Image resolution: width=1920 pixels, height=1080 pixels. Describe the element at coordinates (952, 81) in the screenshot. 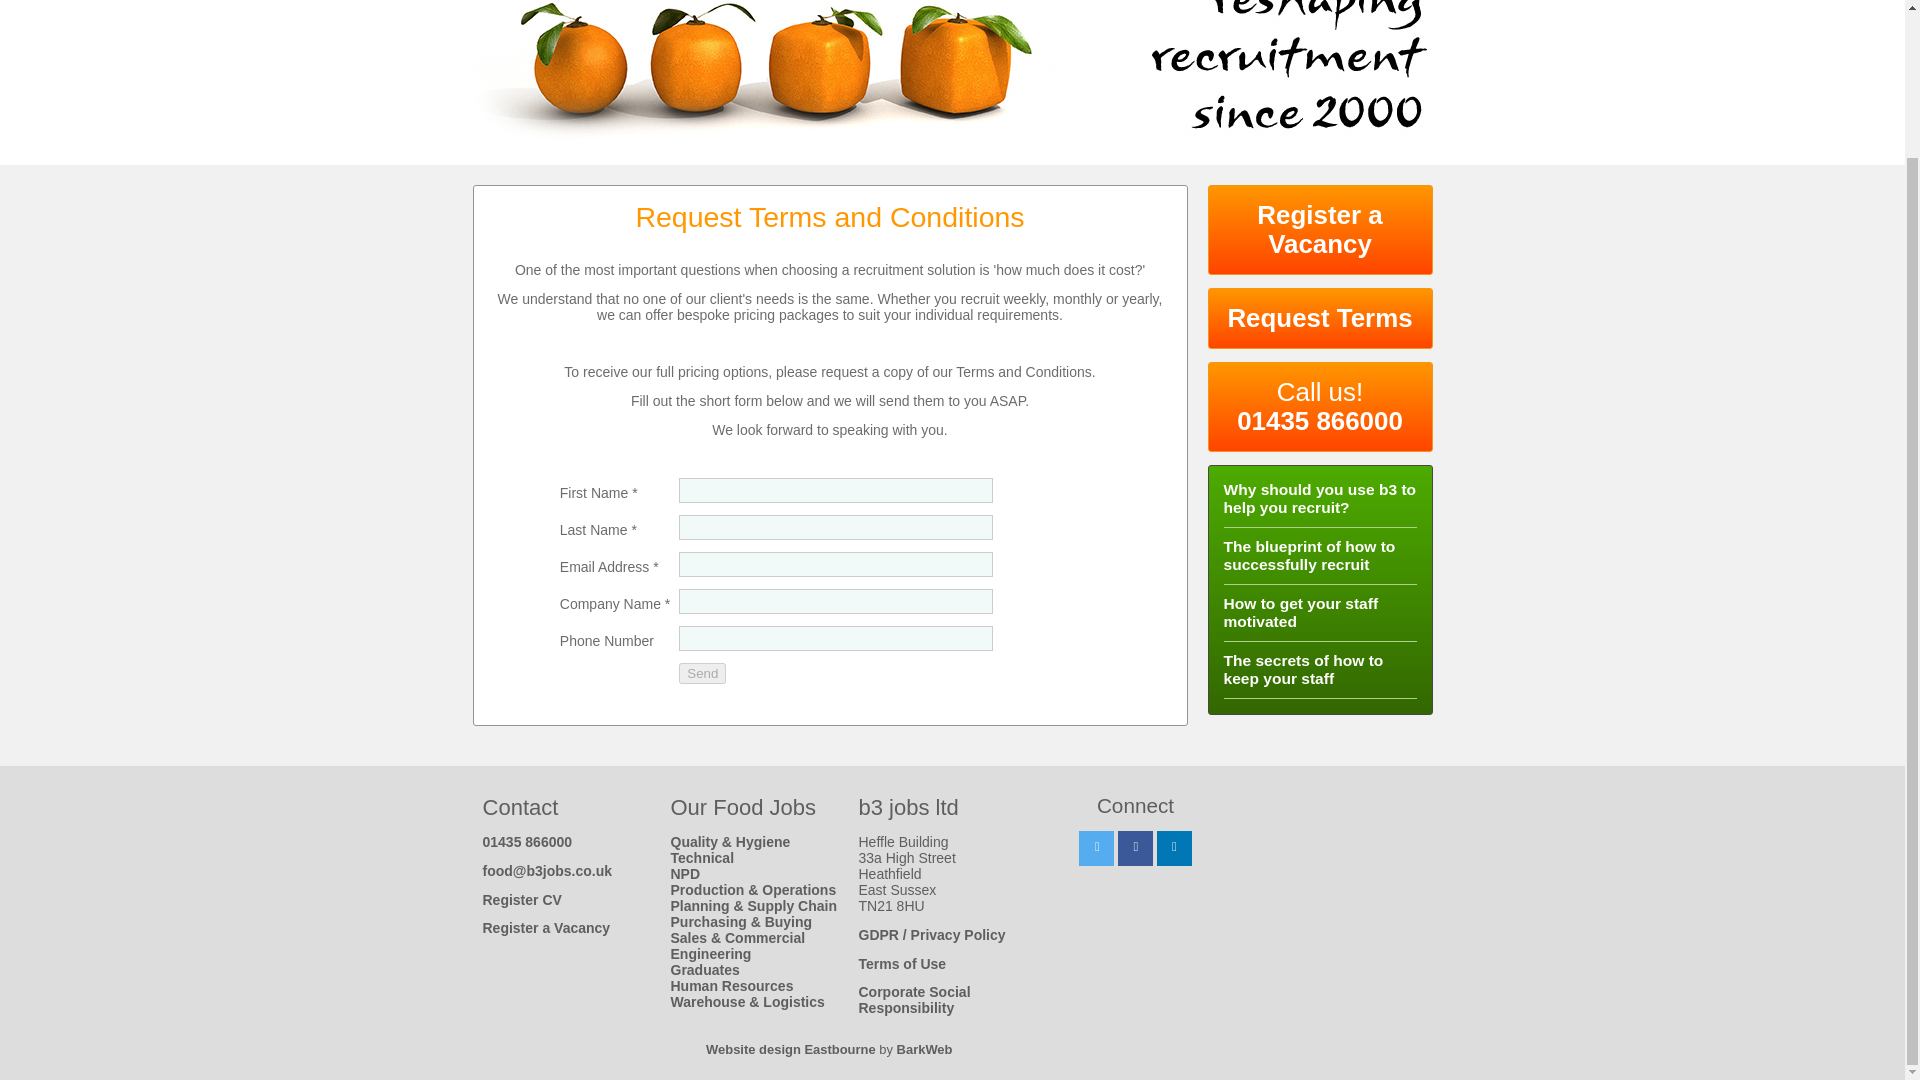

I see `Reshaping recruitment since 2000` at that location.